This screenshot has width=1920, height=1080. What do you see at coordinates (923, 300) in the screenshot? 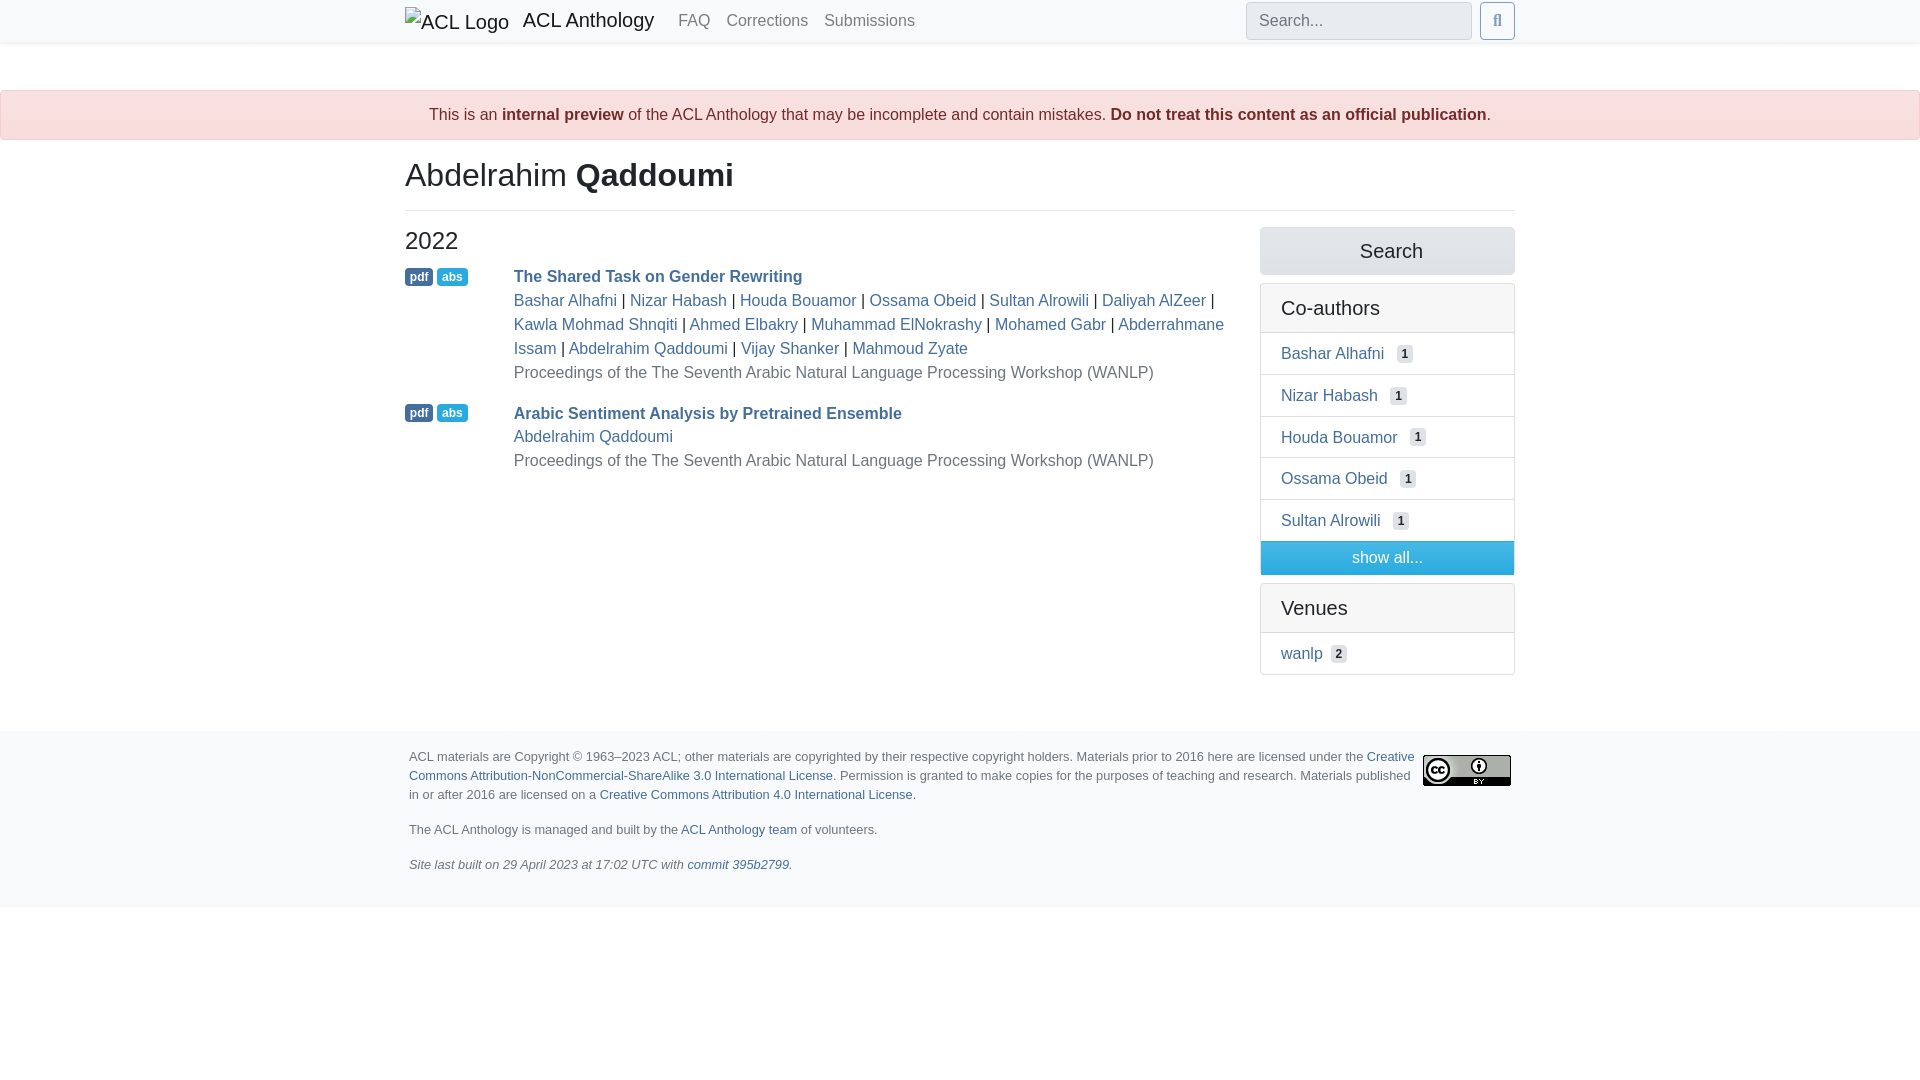
I see `Ossama Obeid` at bounding box center [923, 300].